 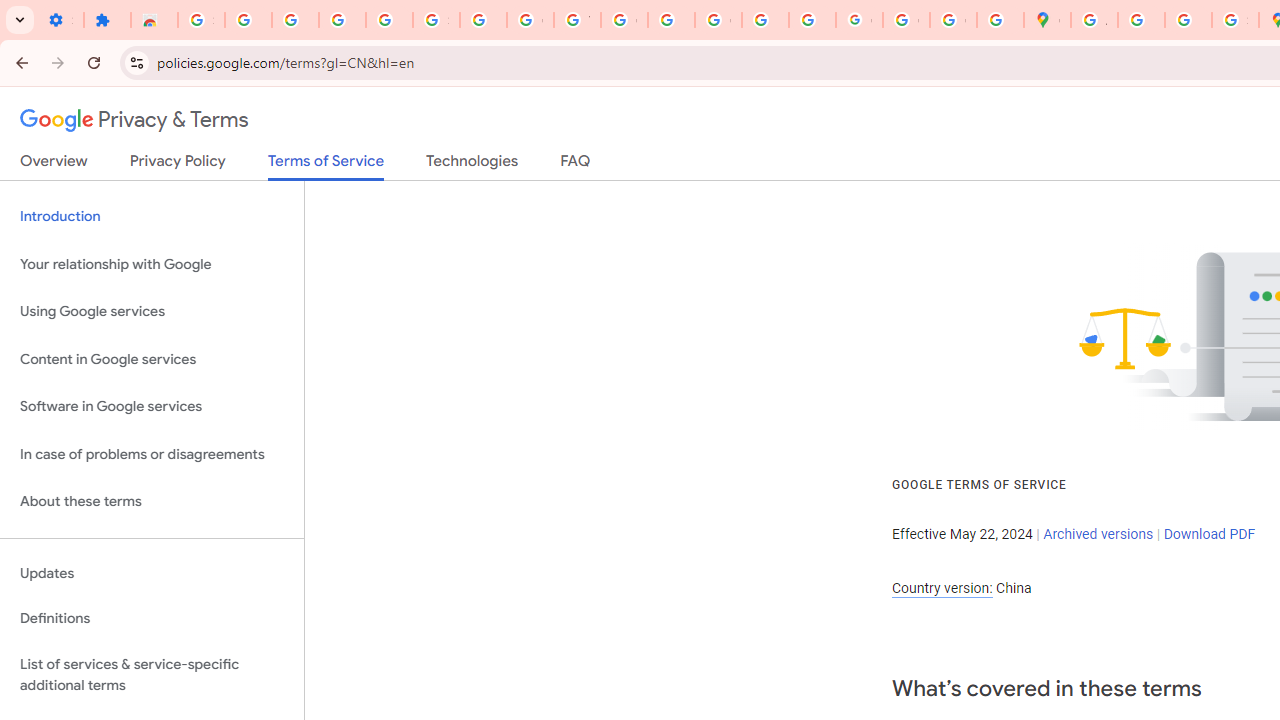 What do you see at coordinates (152, 358) in the screenshot?
I see `Content in Google services` at bounding box center [152, 358].